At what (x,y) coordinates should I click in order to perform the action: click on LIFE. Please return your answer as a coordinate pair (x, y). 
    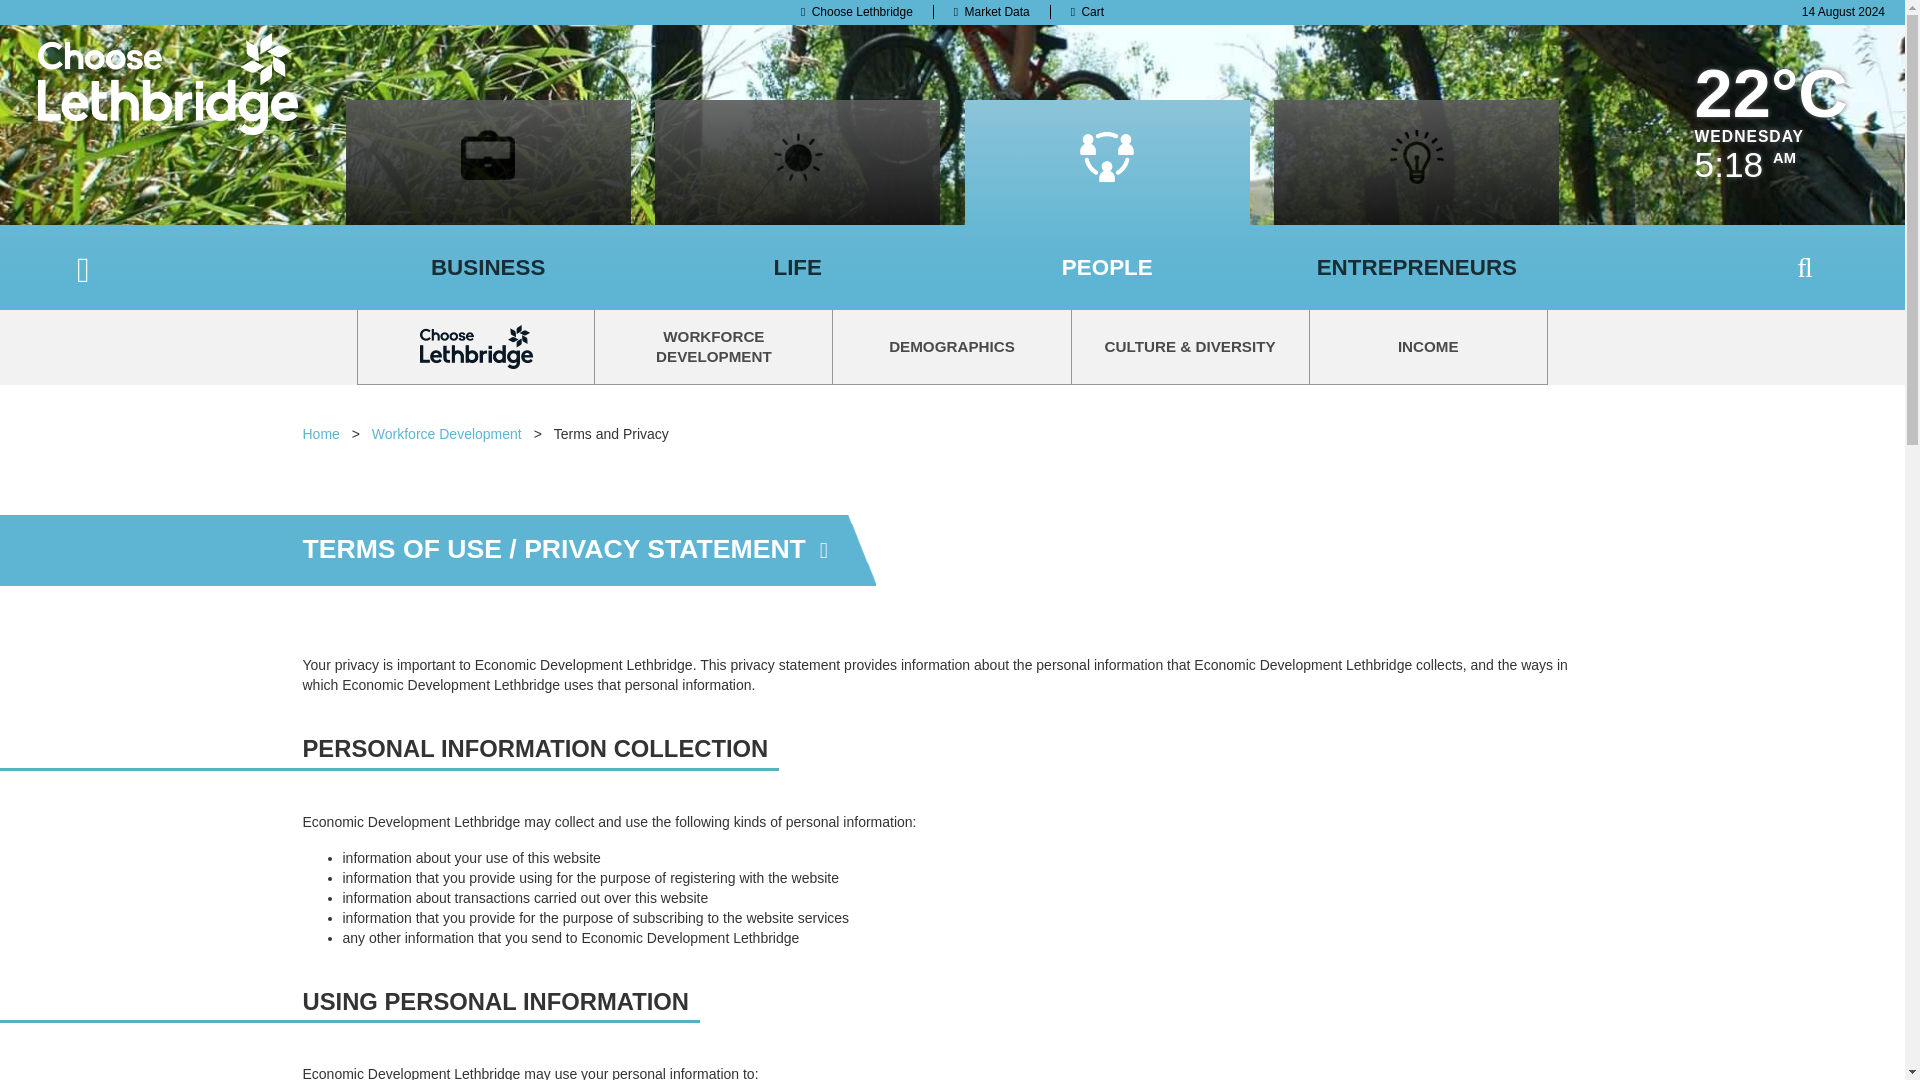
    Looking at the image, I should click on (798, 266).